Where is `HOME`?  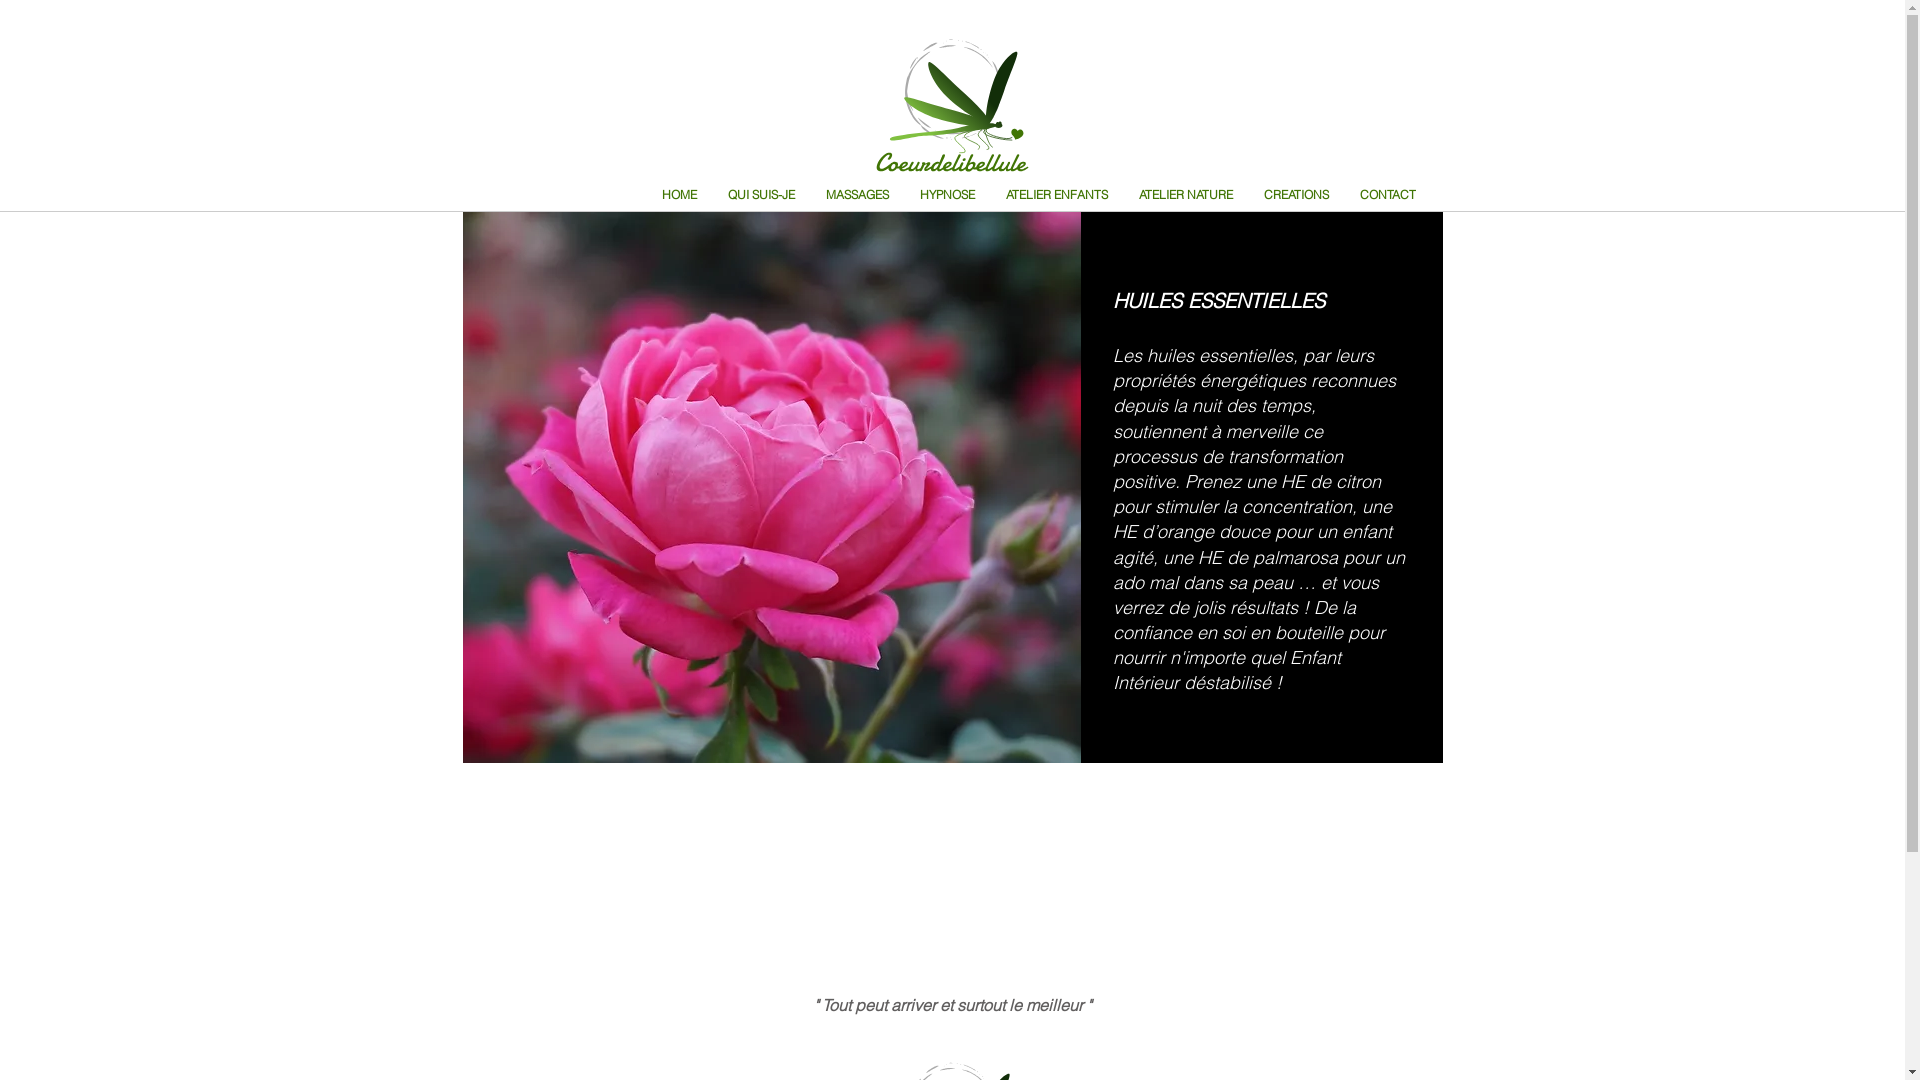 HOME is located at coordinates (679, 195).